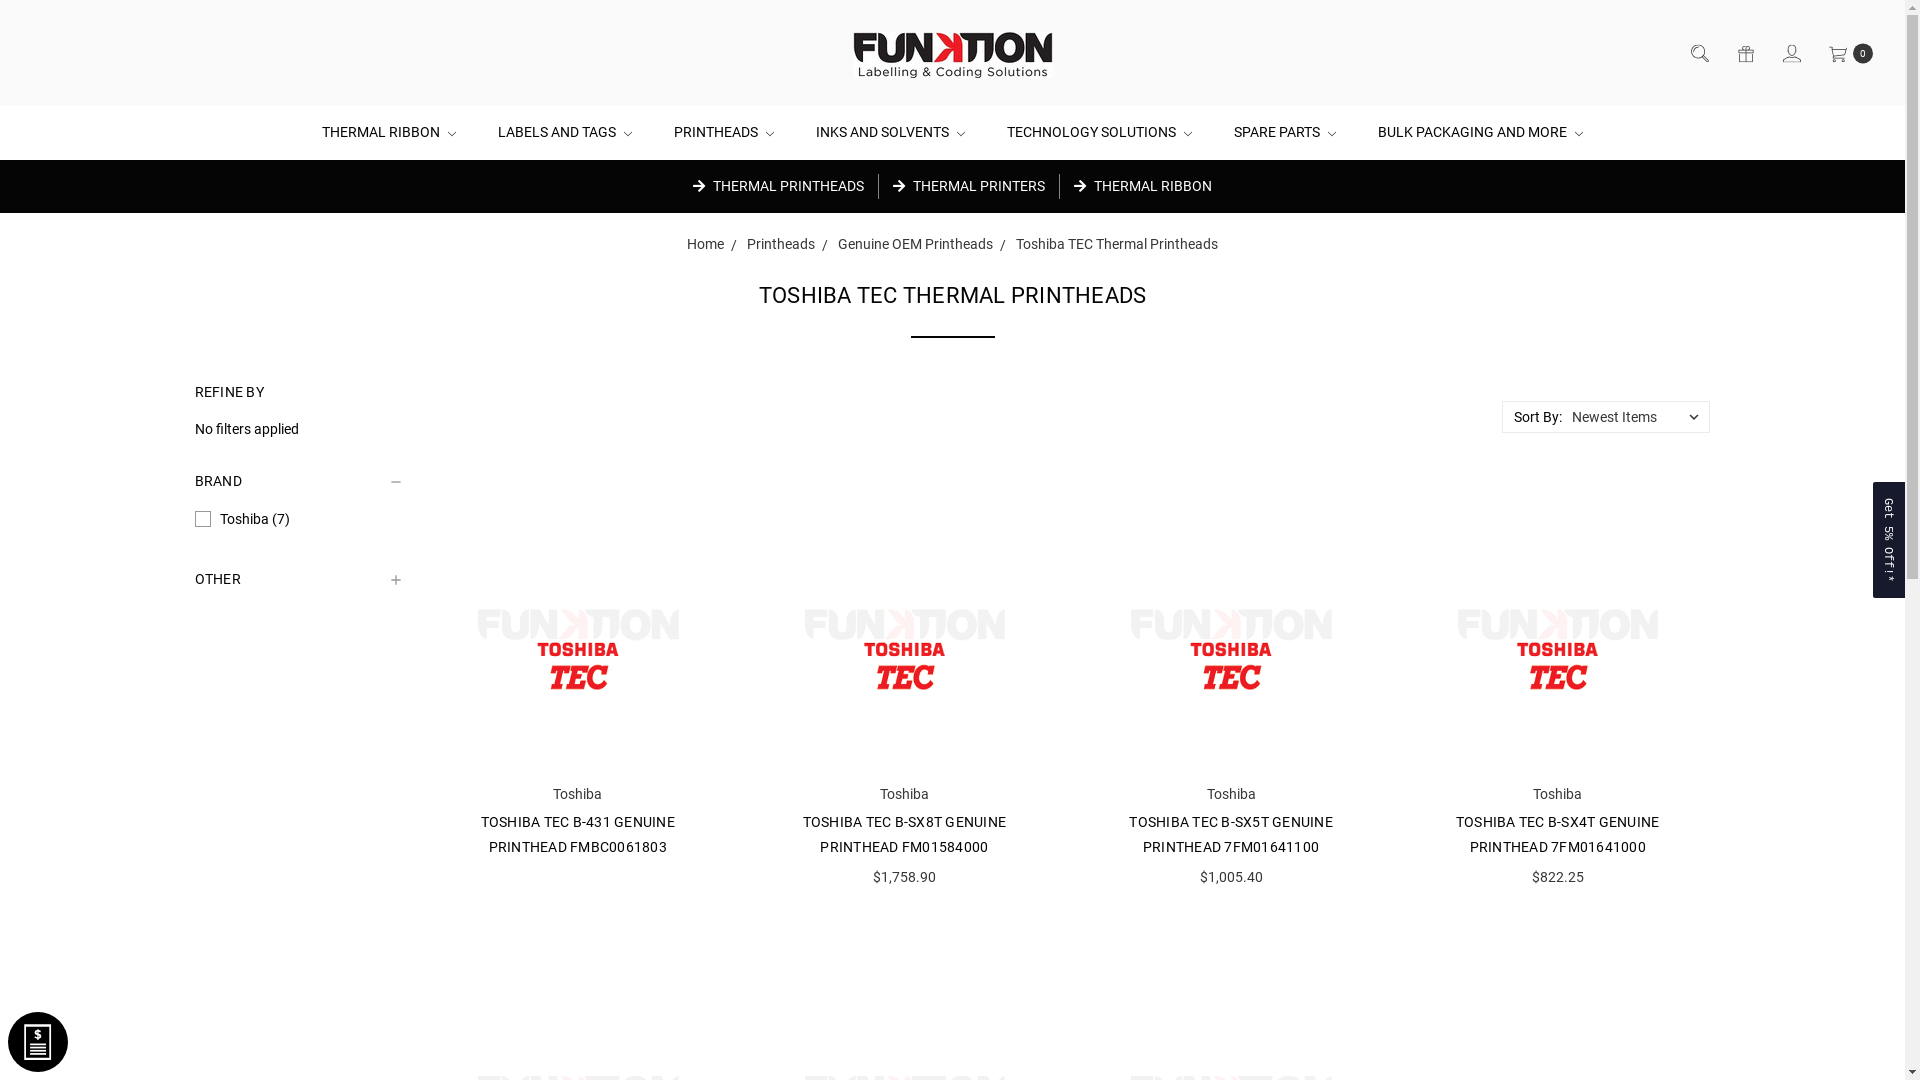 The width and height of the screenshot is (1920, 1080). What do you see at coordinates (1558, 834) in the screenshot?
I see `TOSHIBA TEC B-SX4T GENUINE PRINTHEAD 7FM01641000` at bounding box center [1558, 834].